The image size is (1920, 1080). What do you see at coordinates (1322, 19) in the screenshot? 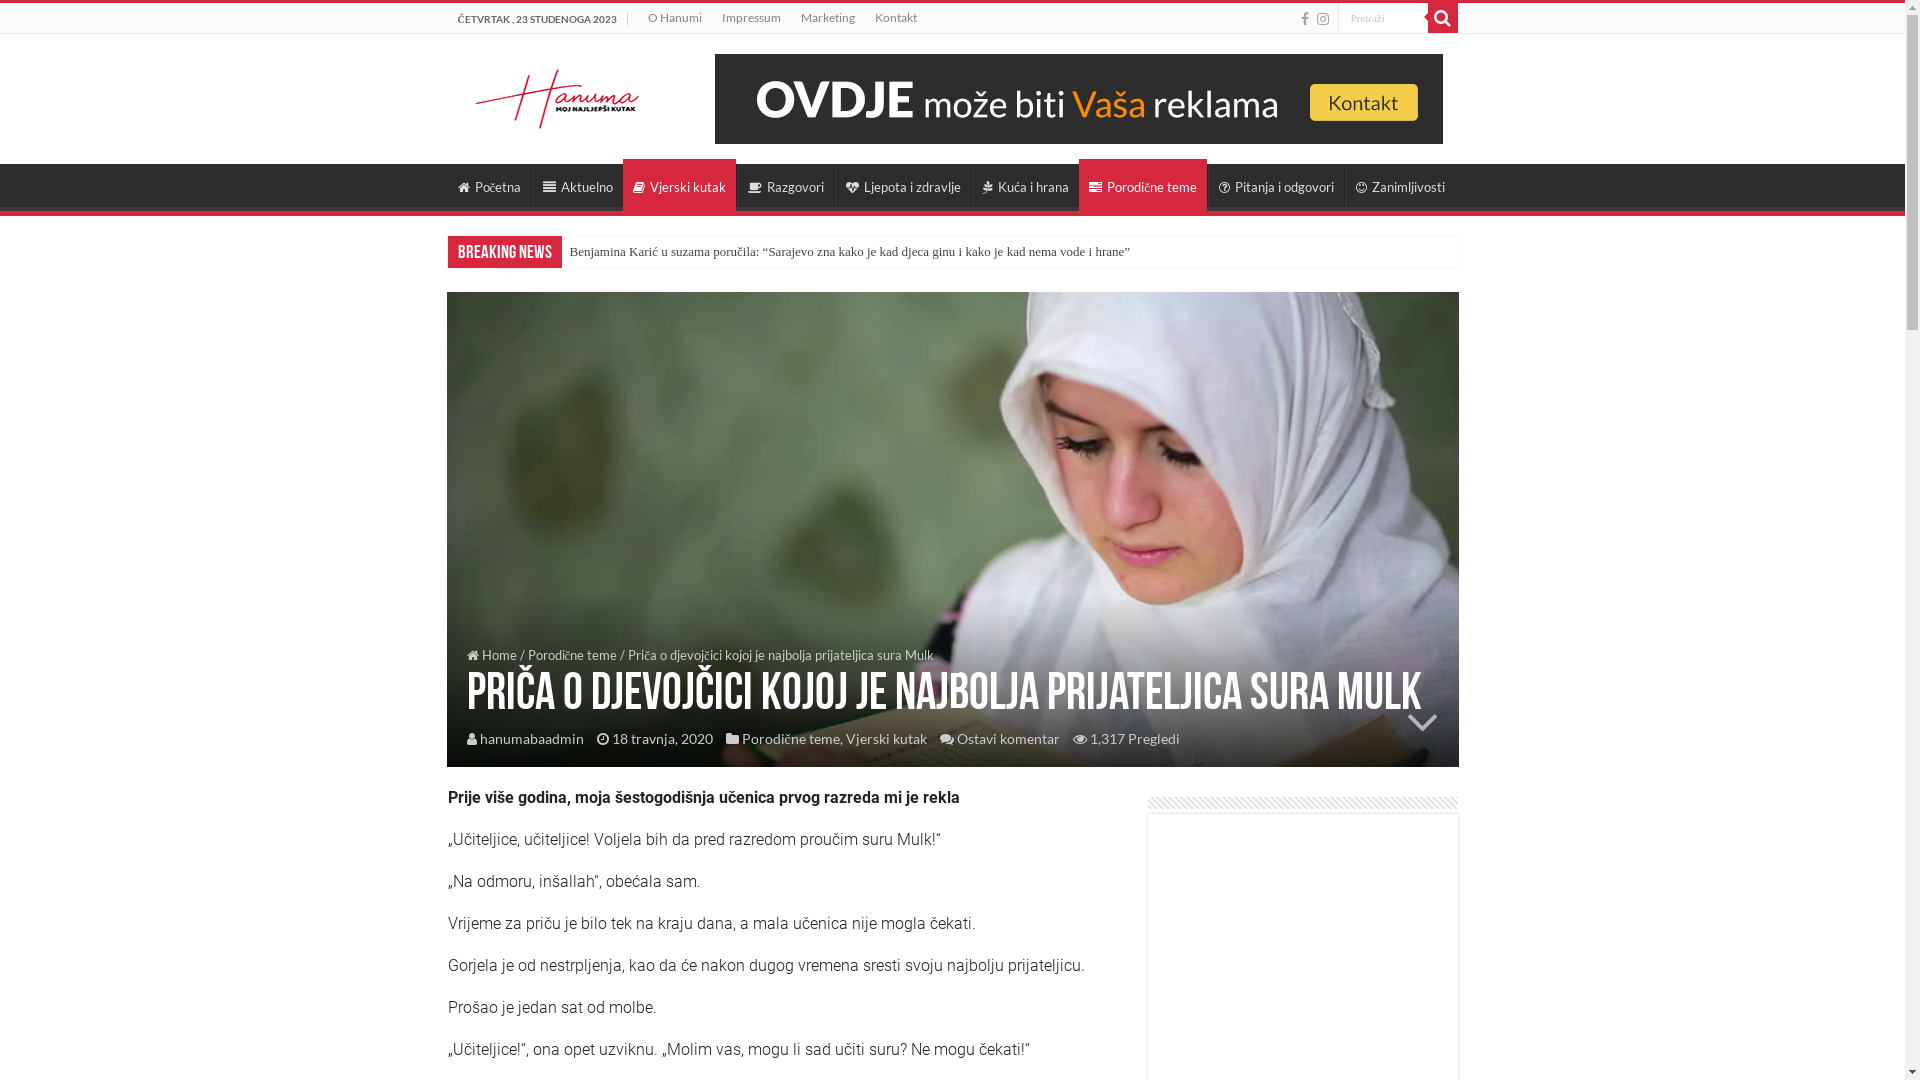
I see `instagram` at bounding box center [1322, 19].